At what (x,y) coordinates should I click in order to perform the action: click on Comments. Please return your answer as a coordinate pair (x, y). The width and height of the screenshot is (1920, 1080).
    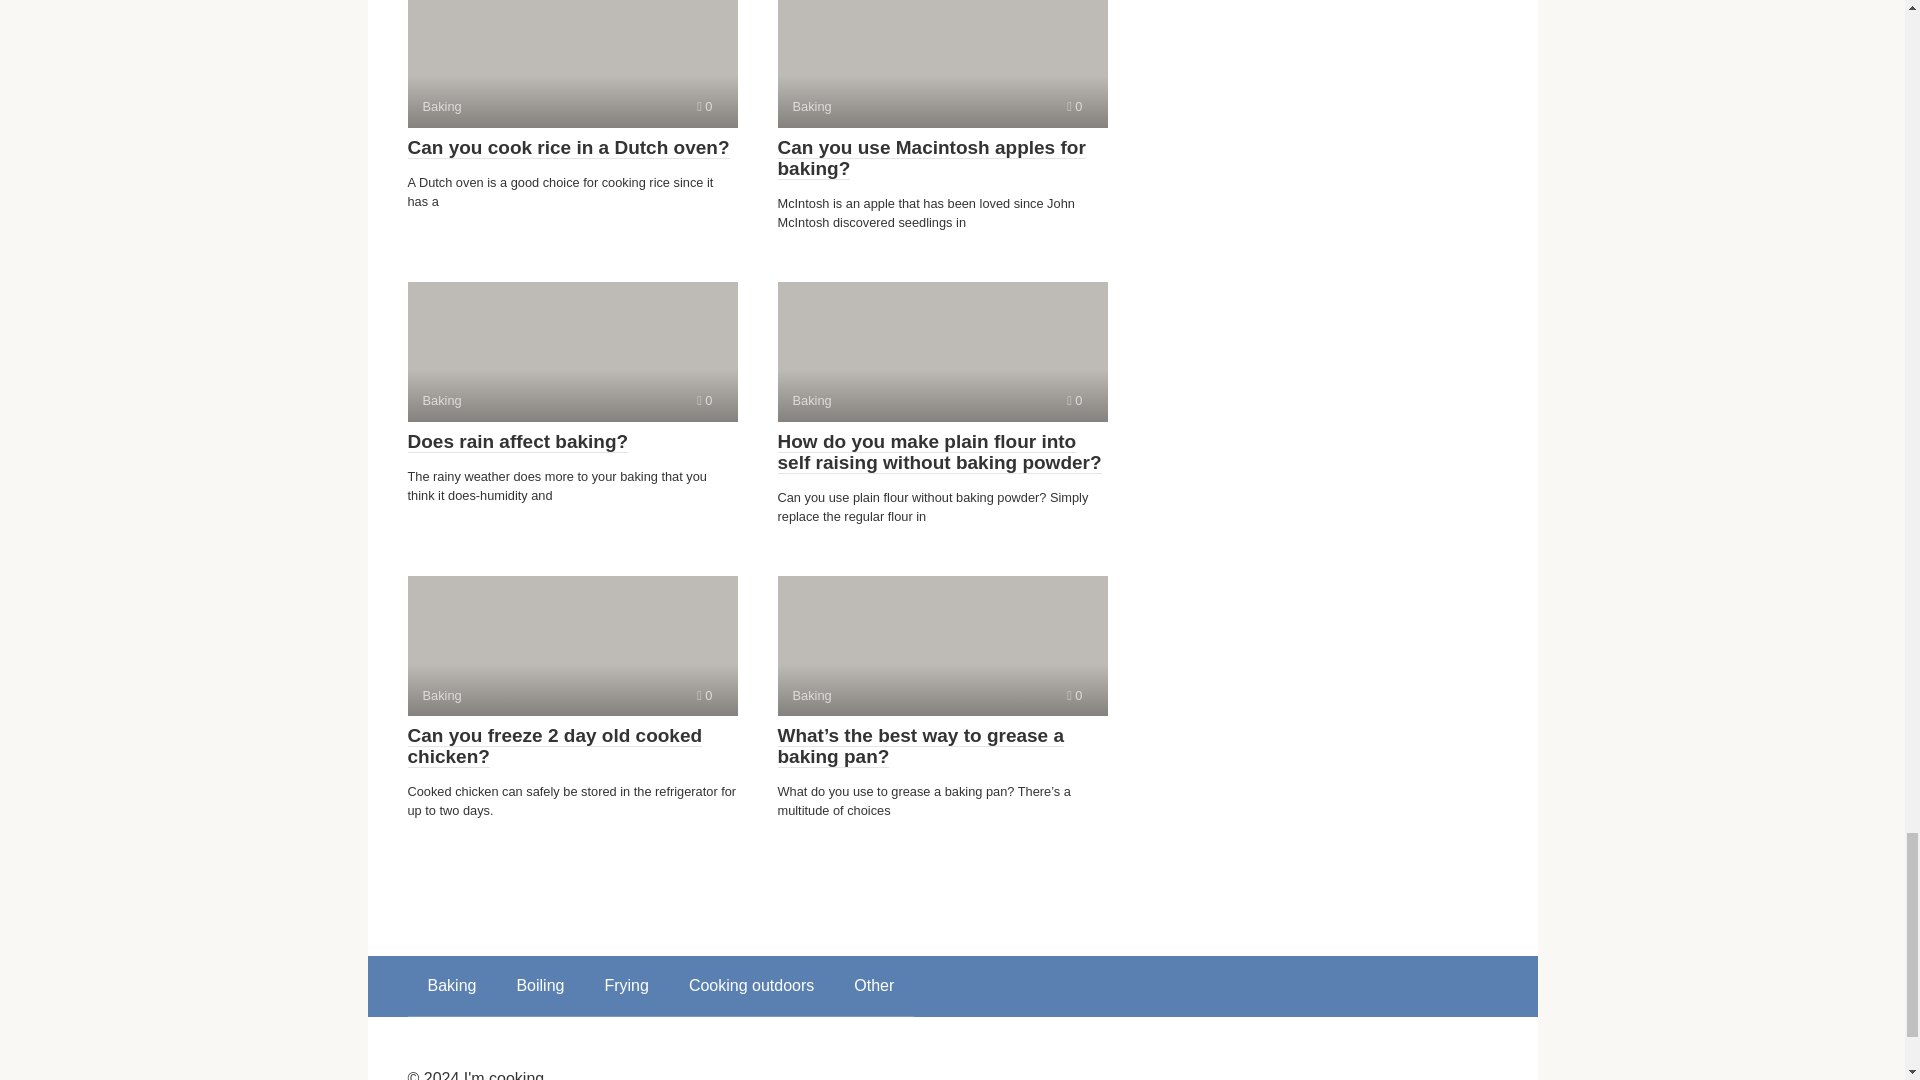
    Looking at the image, I should click on (932, 158).